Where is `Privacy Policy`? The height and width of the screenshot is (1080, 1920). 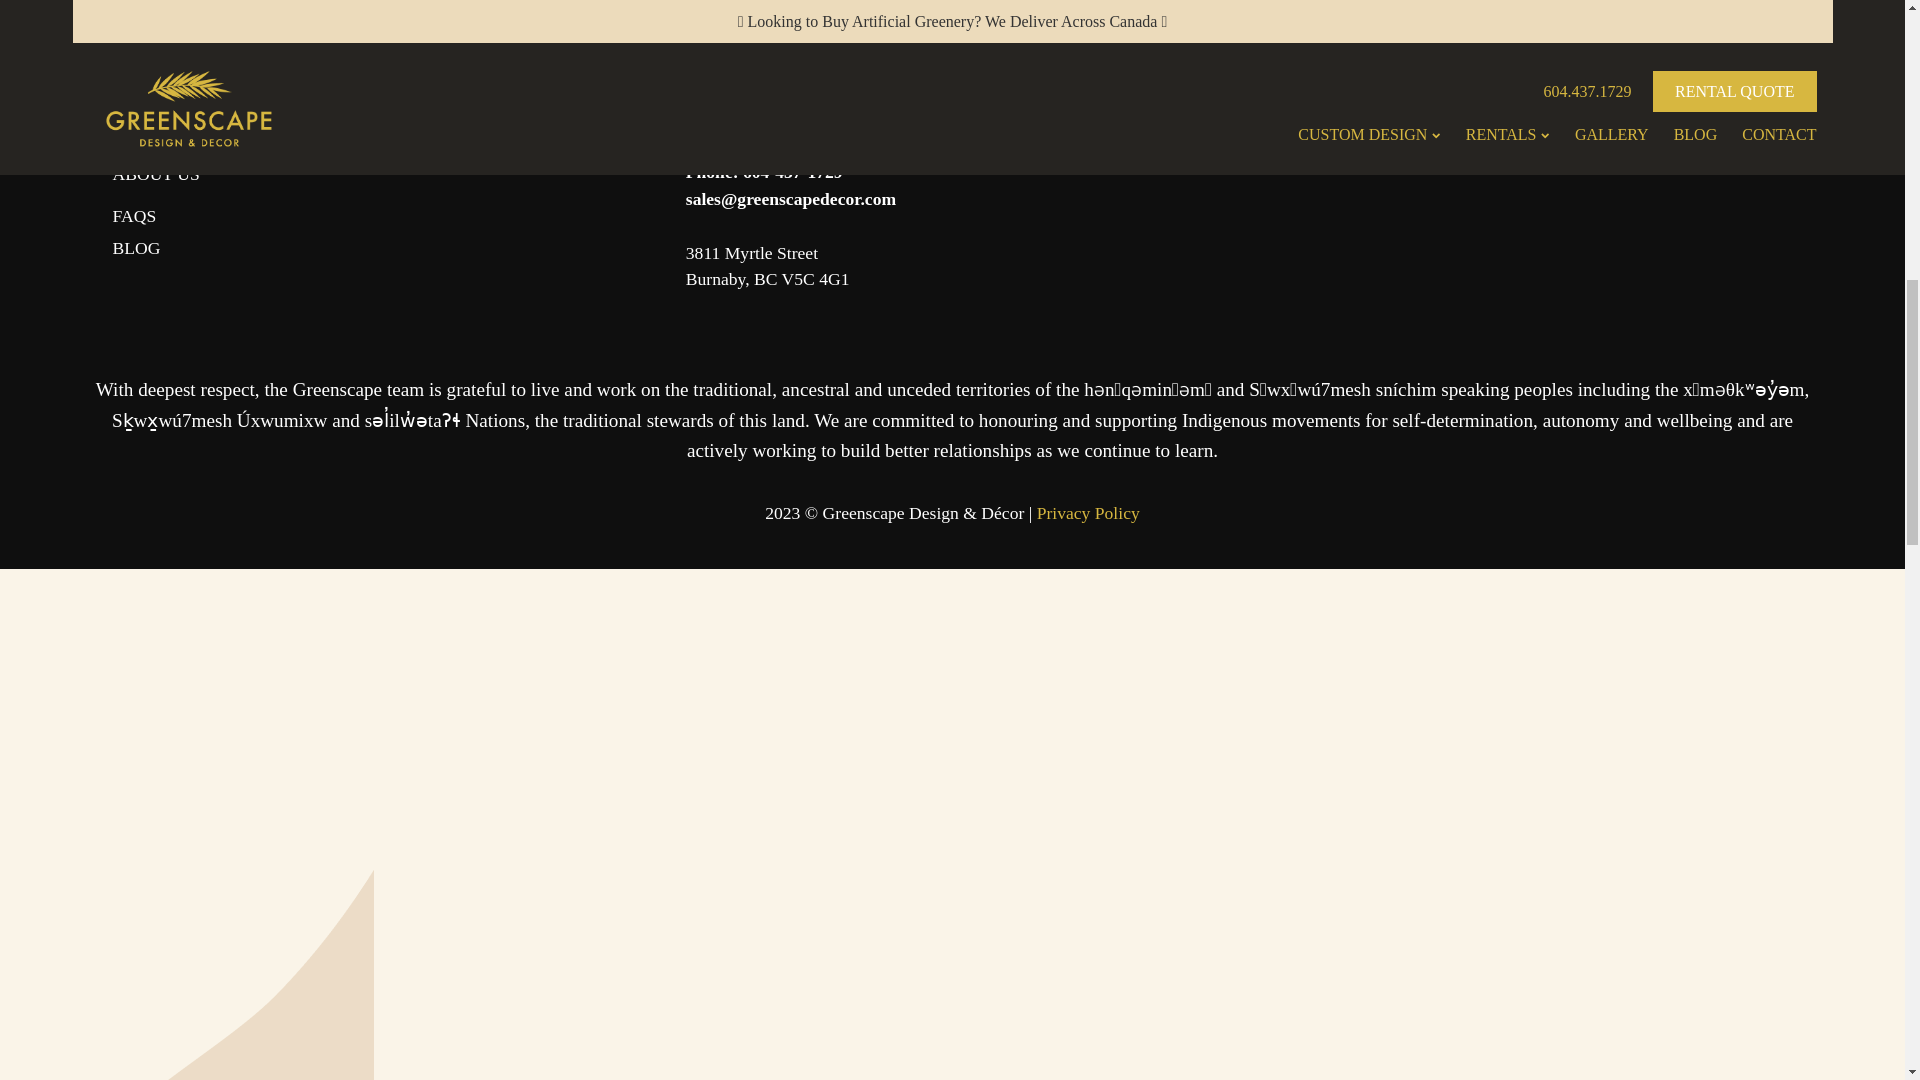 Privacy Policy is located at coordinates (154, 142).